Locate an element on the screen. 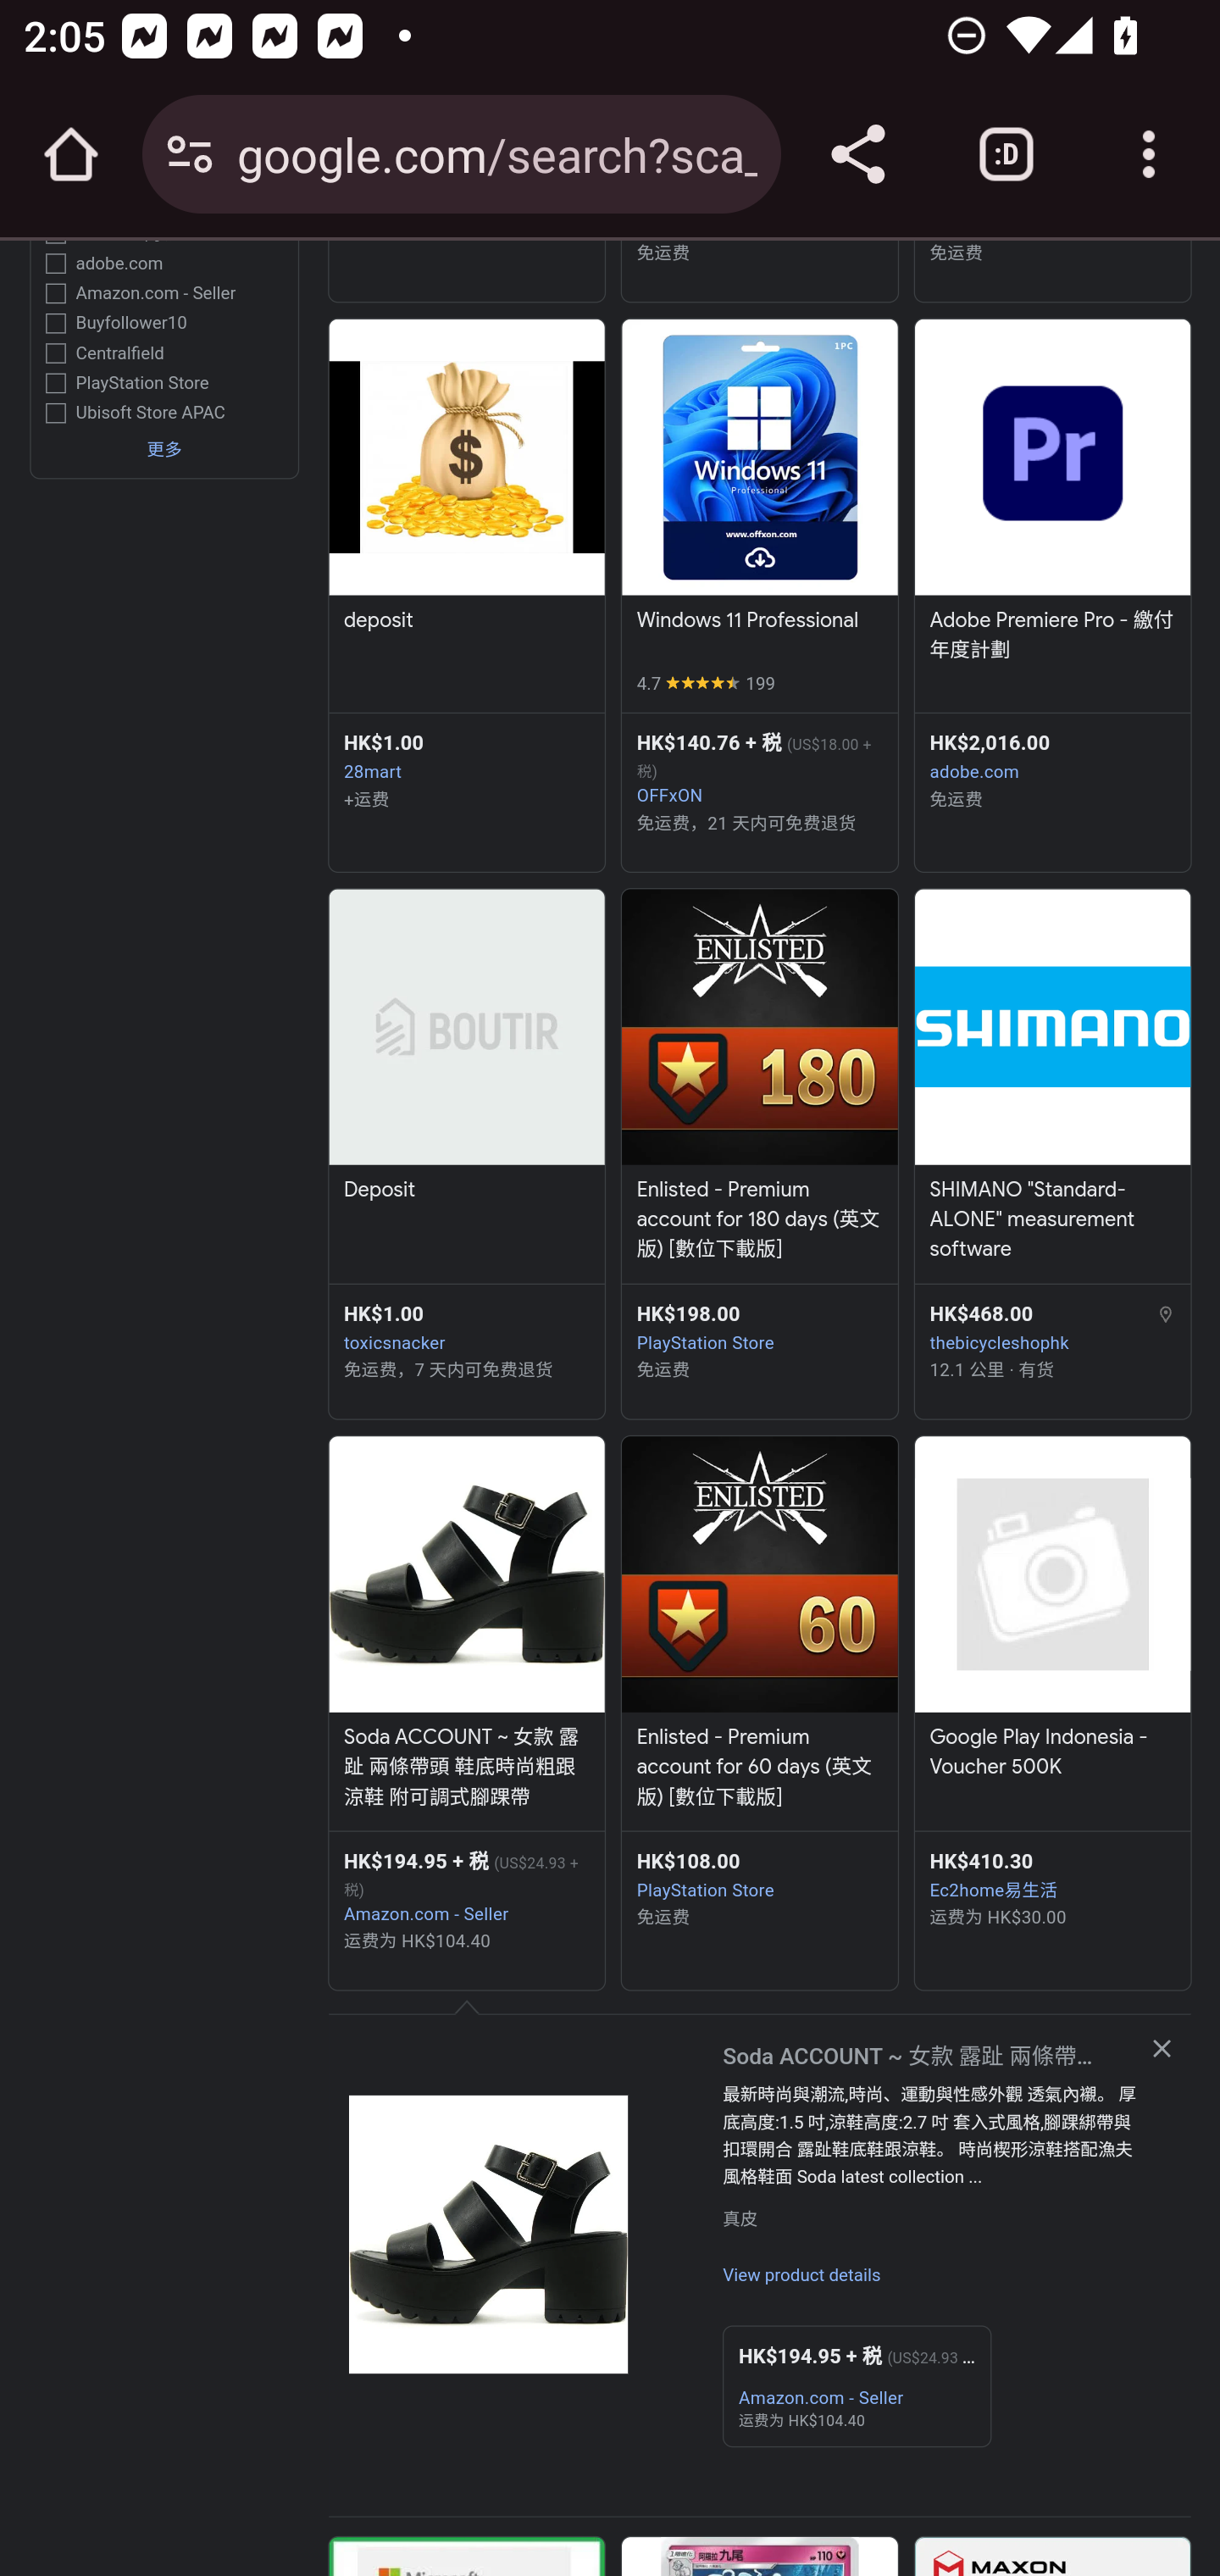 The image size is (1220, 2576). Share is located at coordinates (857, 154).